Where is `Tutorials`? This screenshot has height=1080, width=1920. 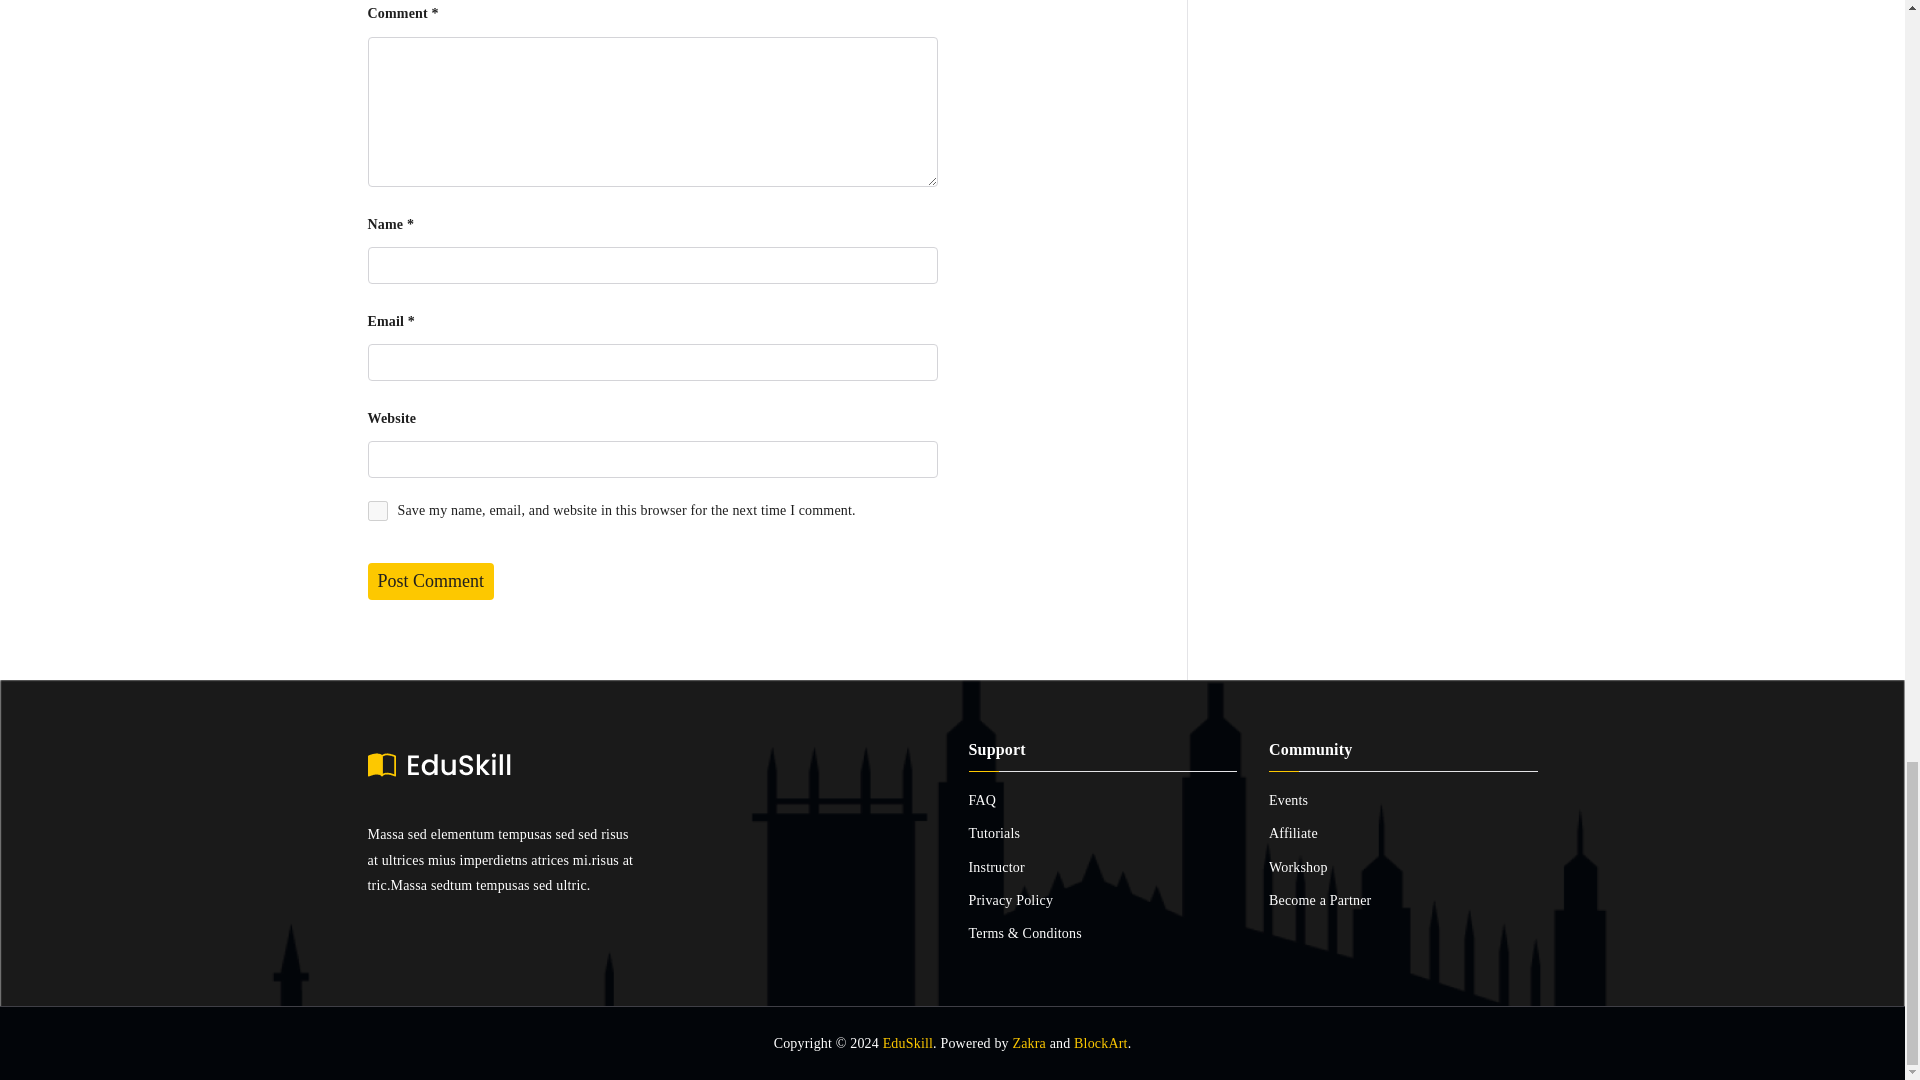
Tutorials is located at coordinates (1102, 832).